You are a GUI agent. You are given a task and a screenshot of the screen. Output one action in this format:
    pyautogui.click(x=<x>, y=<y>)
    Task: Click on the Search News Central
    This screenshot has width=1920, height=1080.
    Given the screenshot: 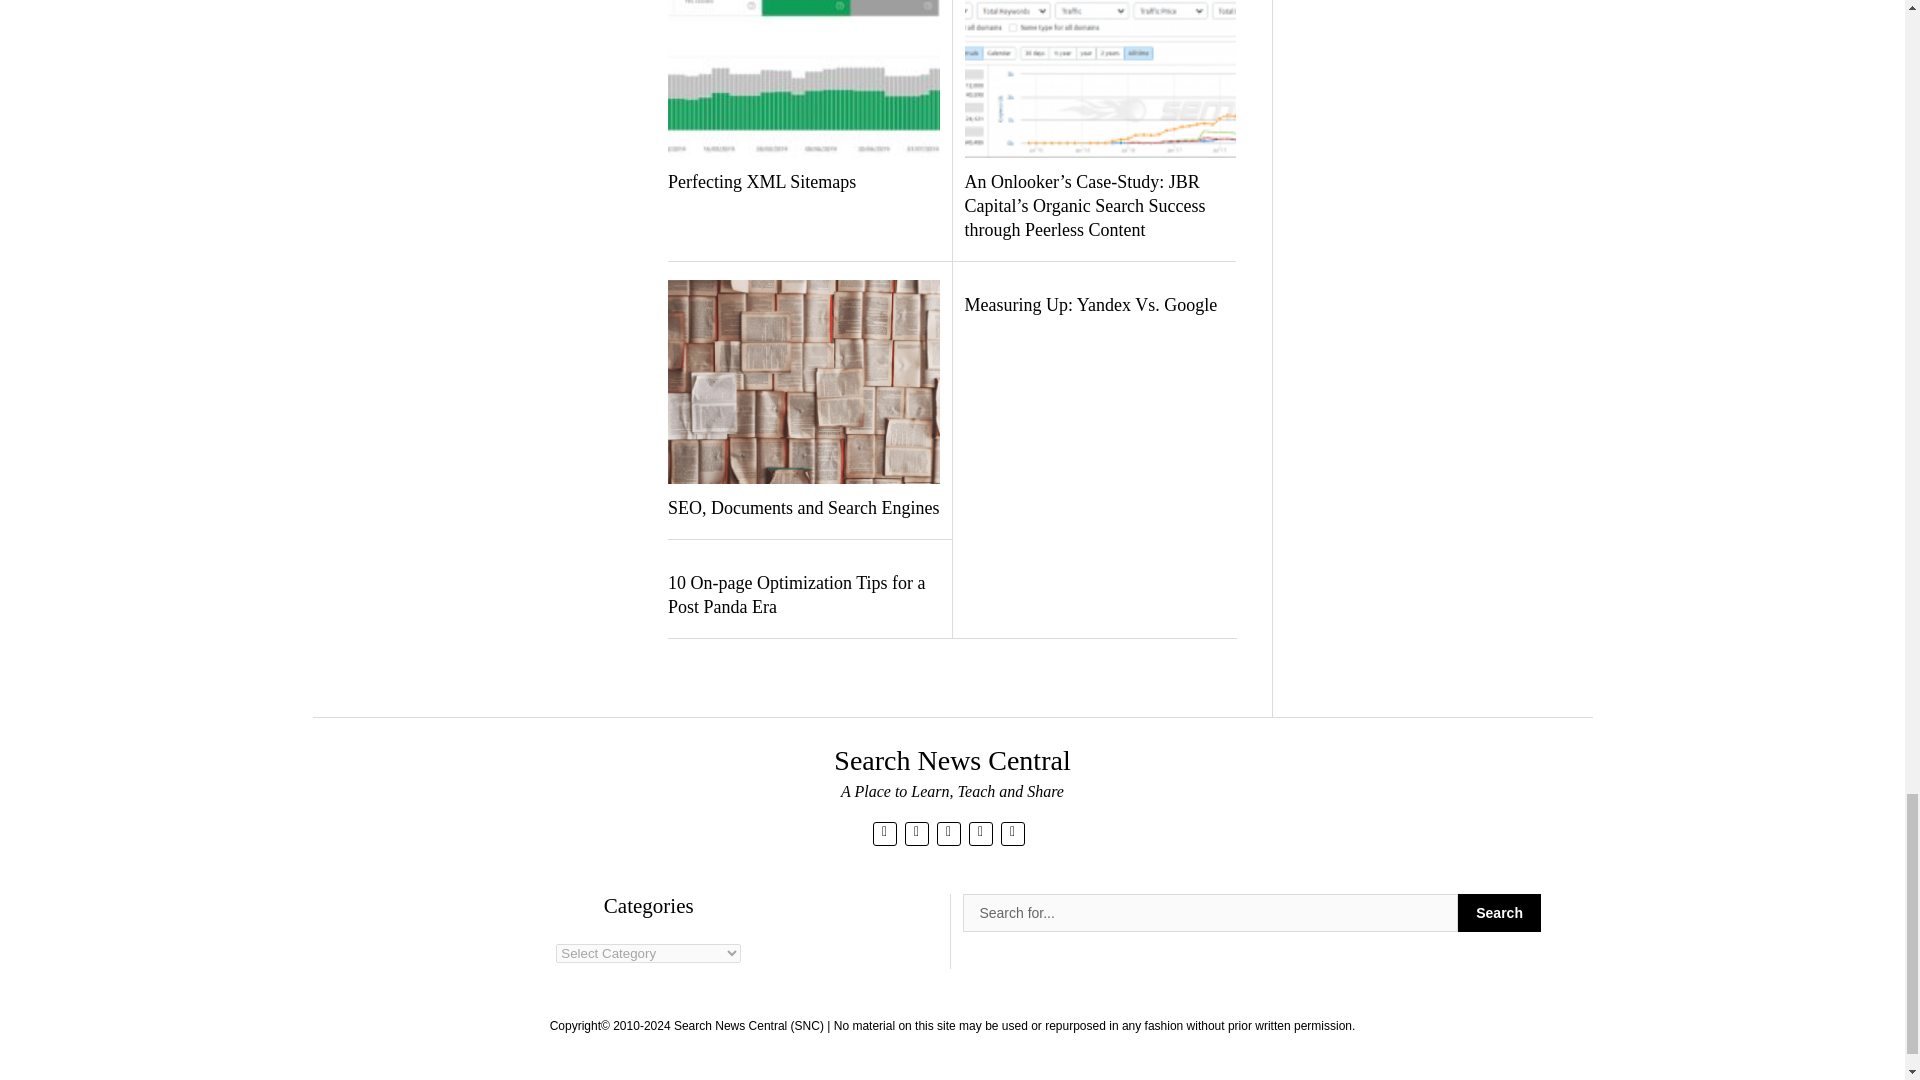 What is the action you would take?
    pyautogui.click(x=951, y=760)
    